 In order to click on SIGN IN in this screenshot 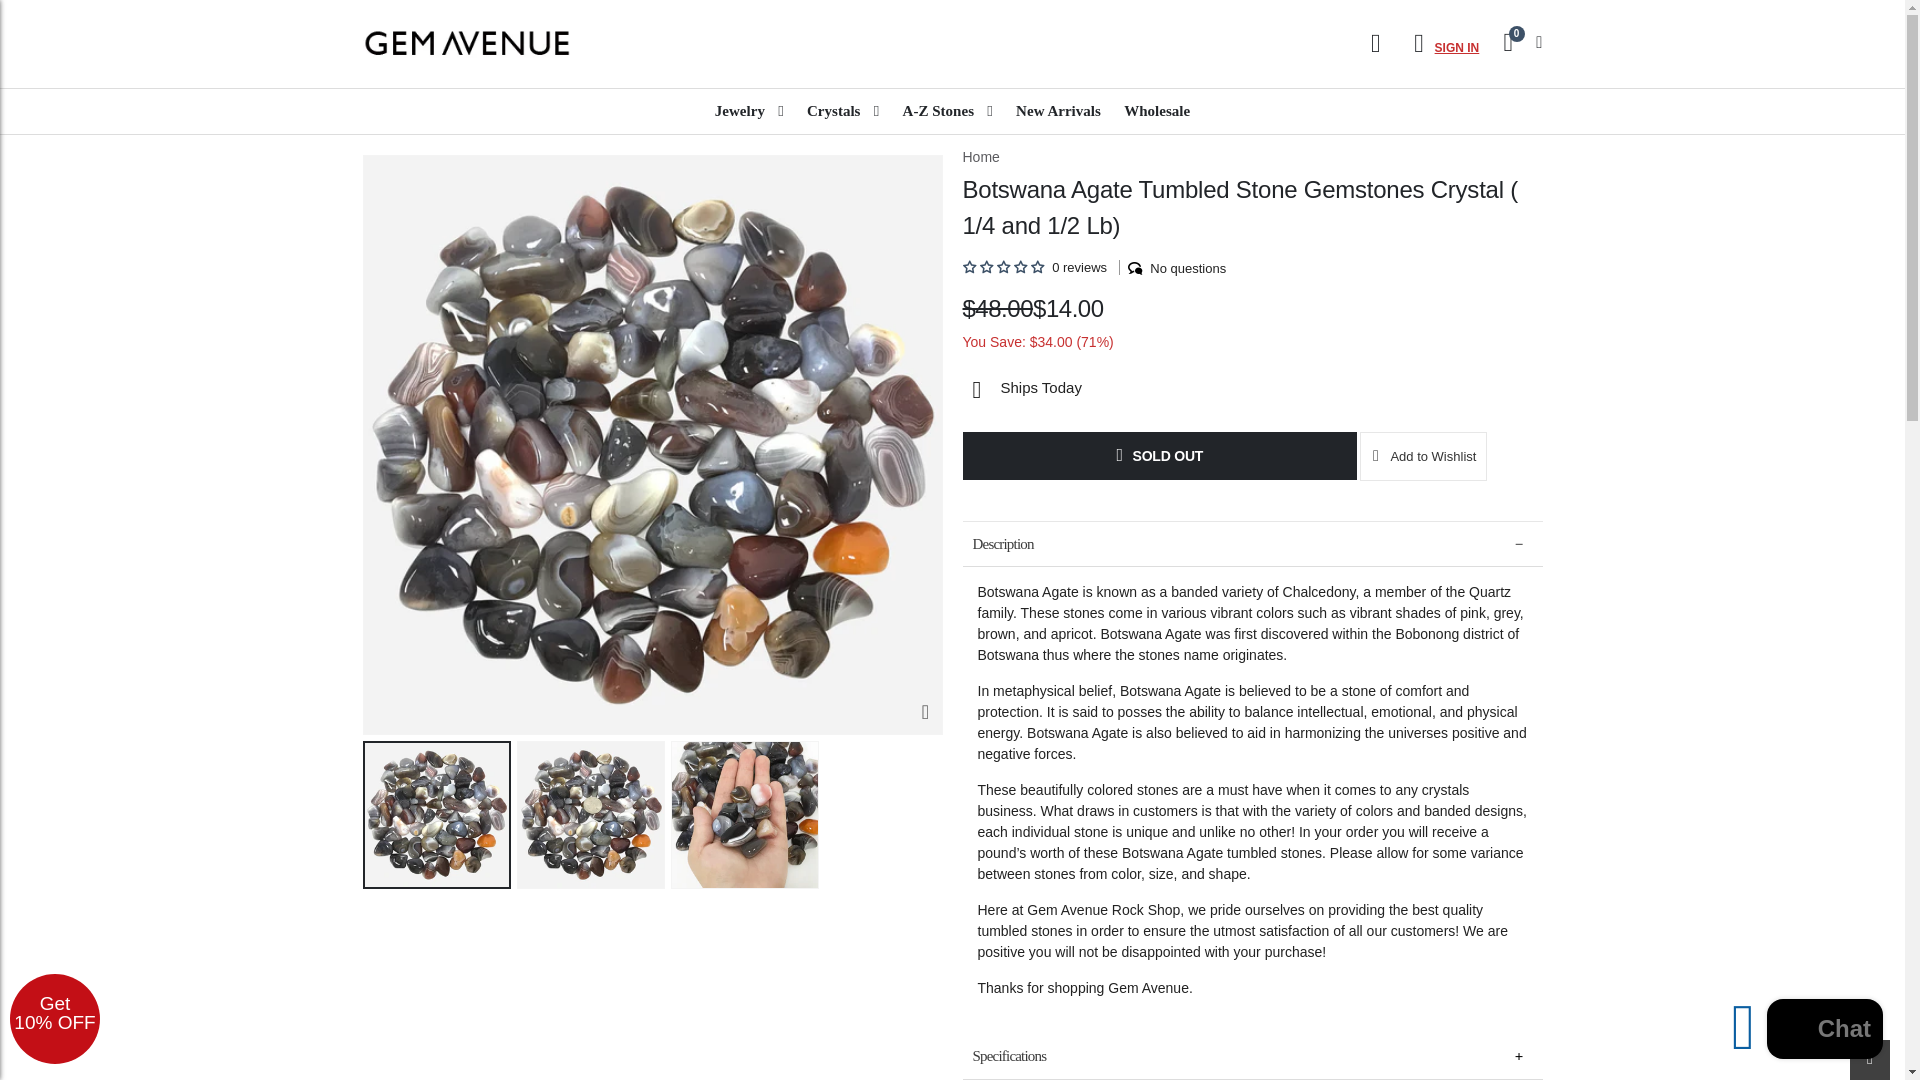, I will do `click(1440, 44)`.